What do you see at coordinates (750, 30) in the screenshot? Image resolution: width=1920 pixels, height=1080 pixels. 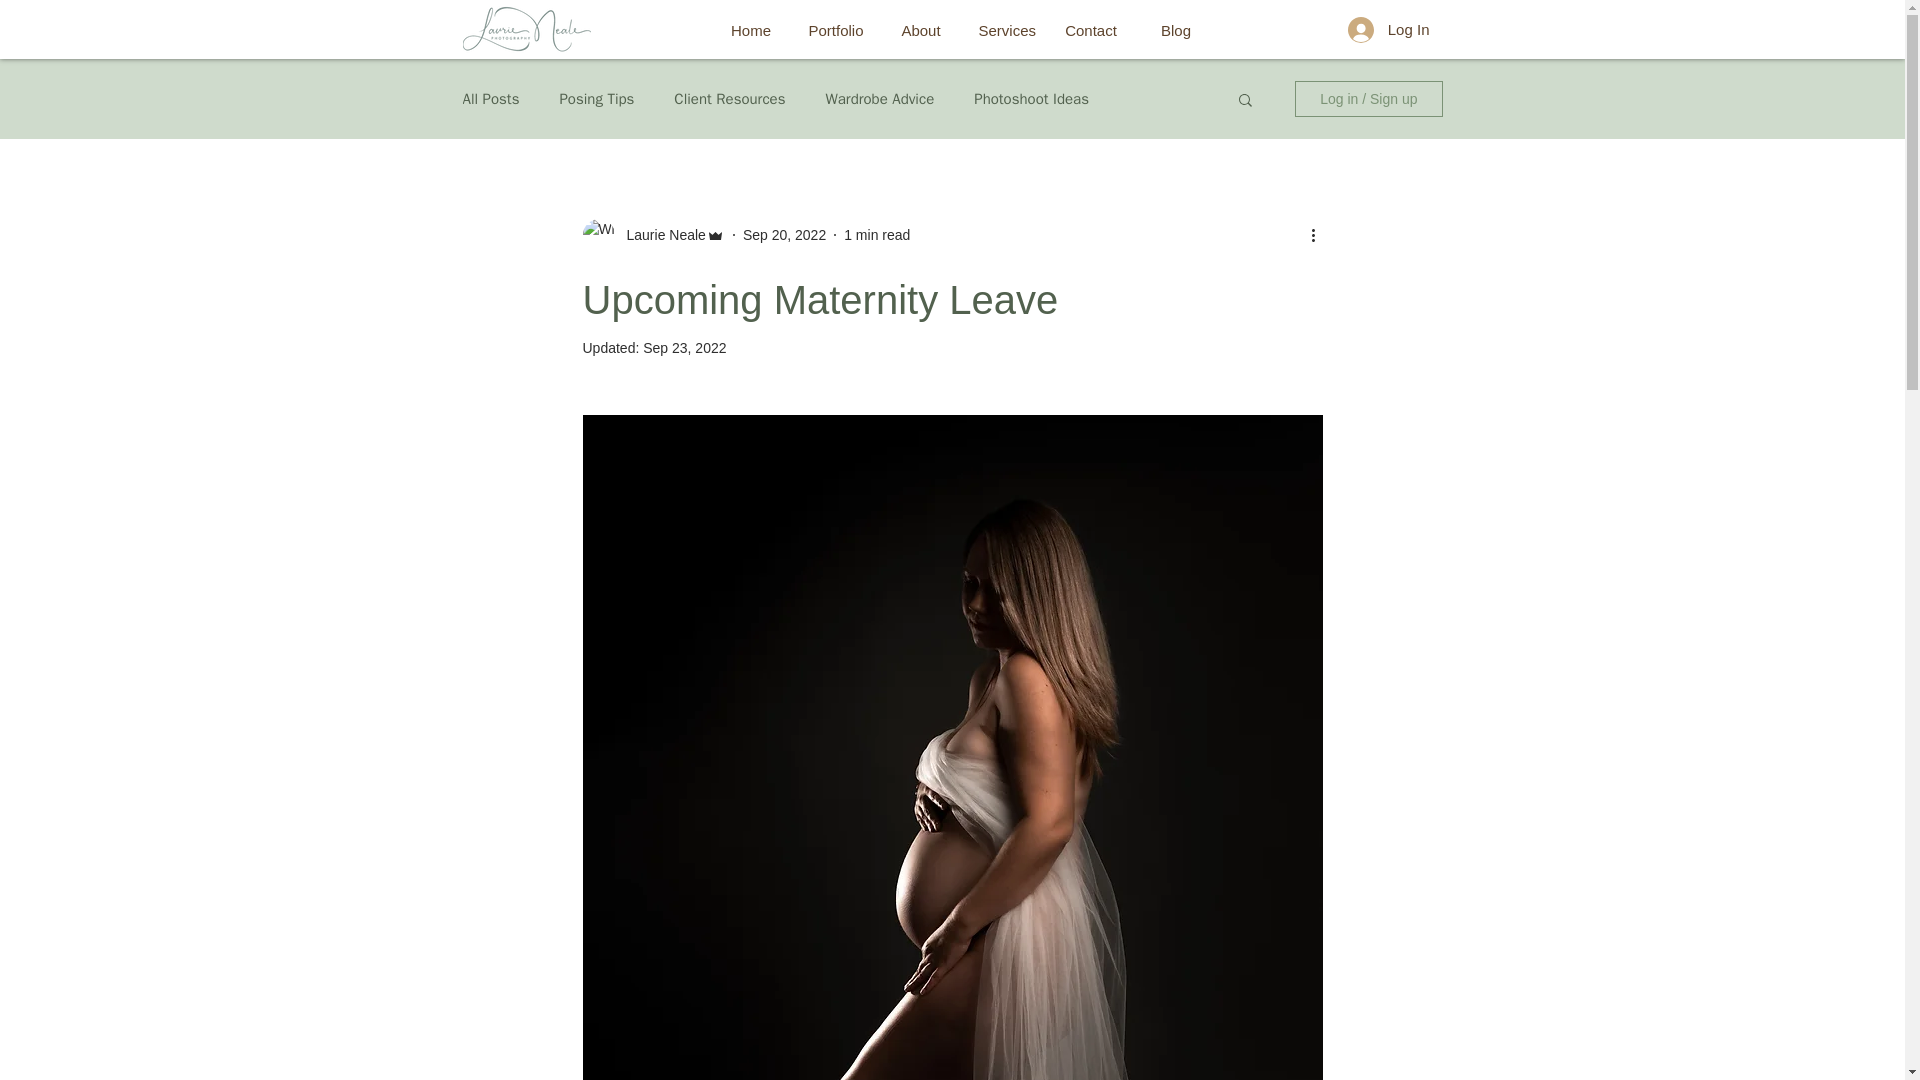 I see `Home` at bounding box center [750, 30].